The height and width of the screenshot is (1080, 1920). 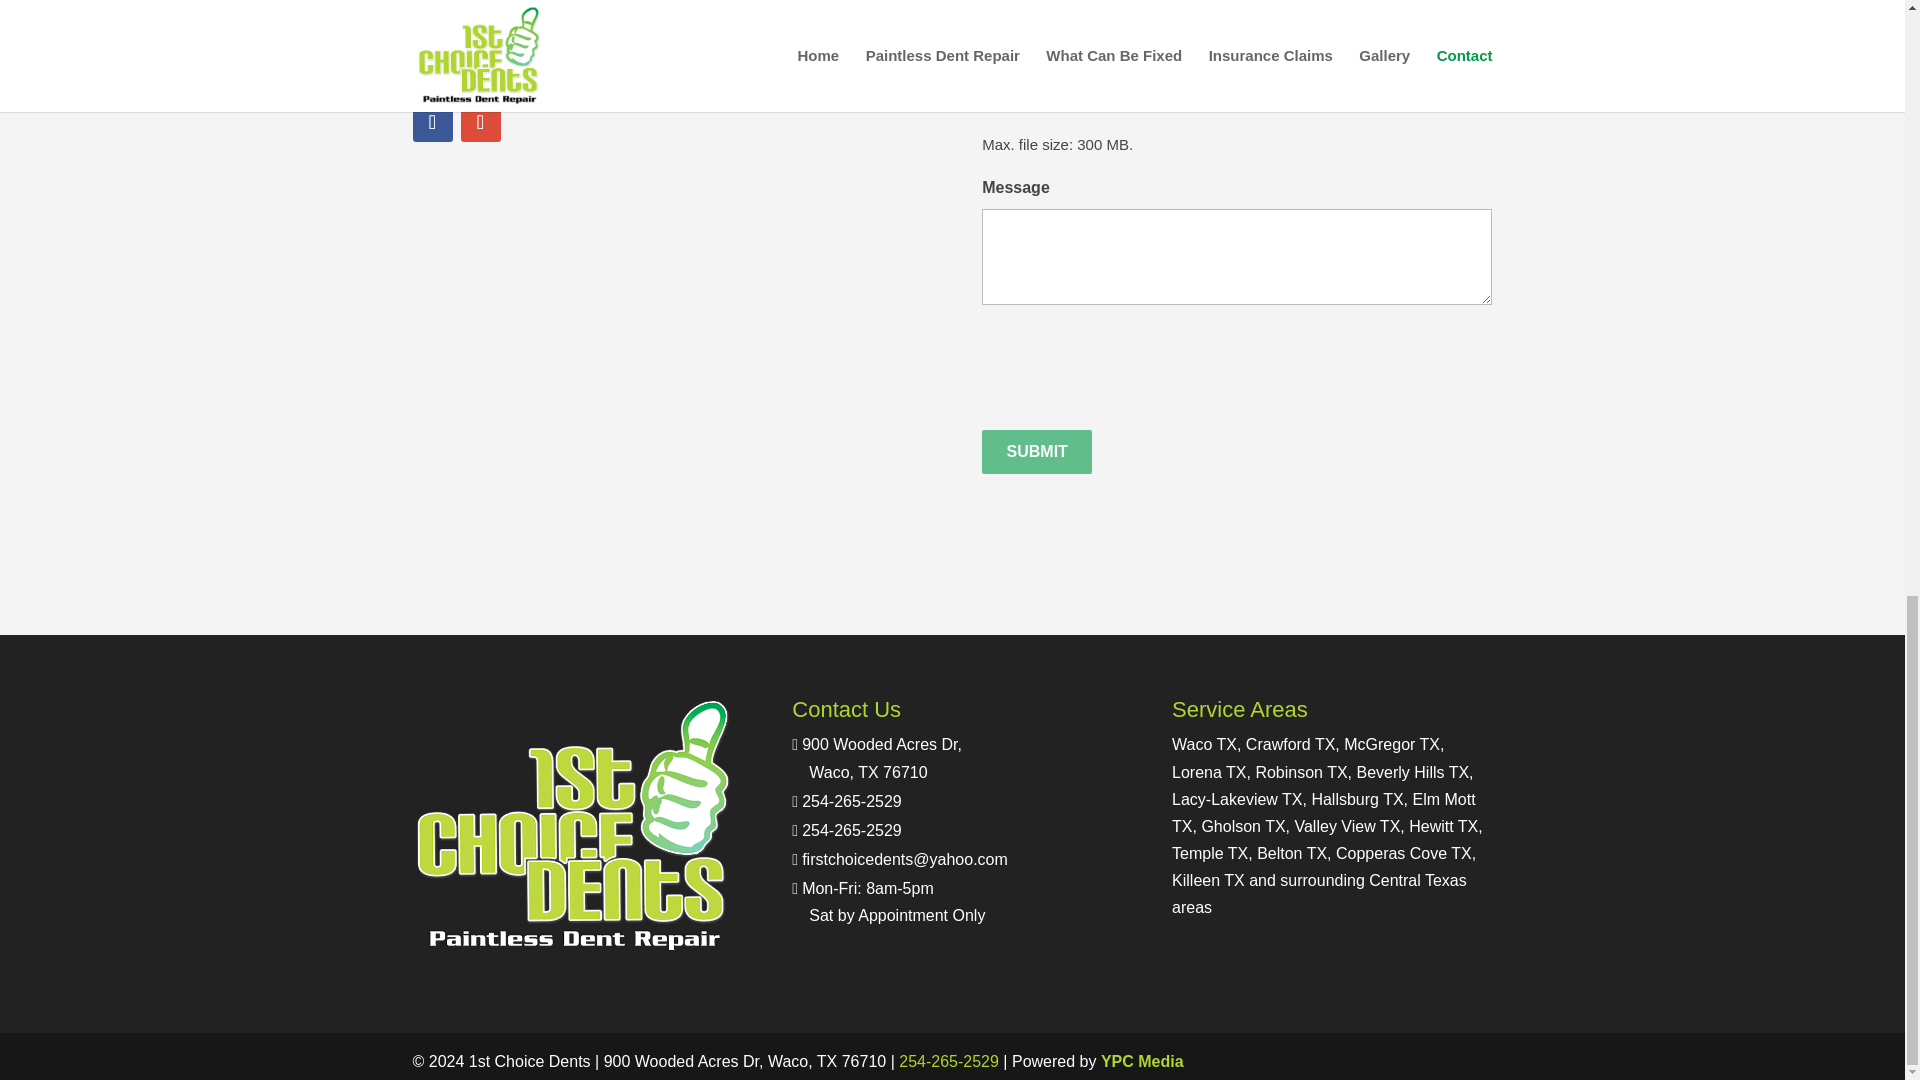 What do you see at coordinates (1036, 452) in the screenshot?
I see `Follow on google-plus` at bounding box center [1036, 452].